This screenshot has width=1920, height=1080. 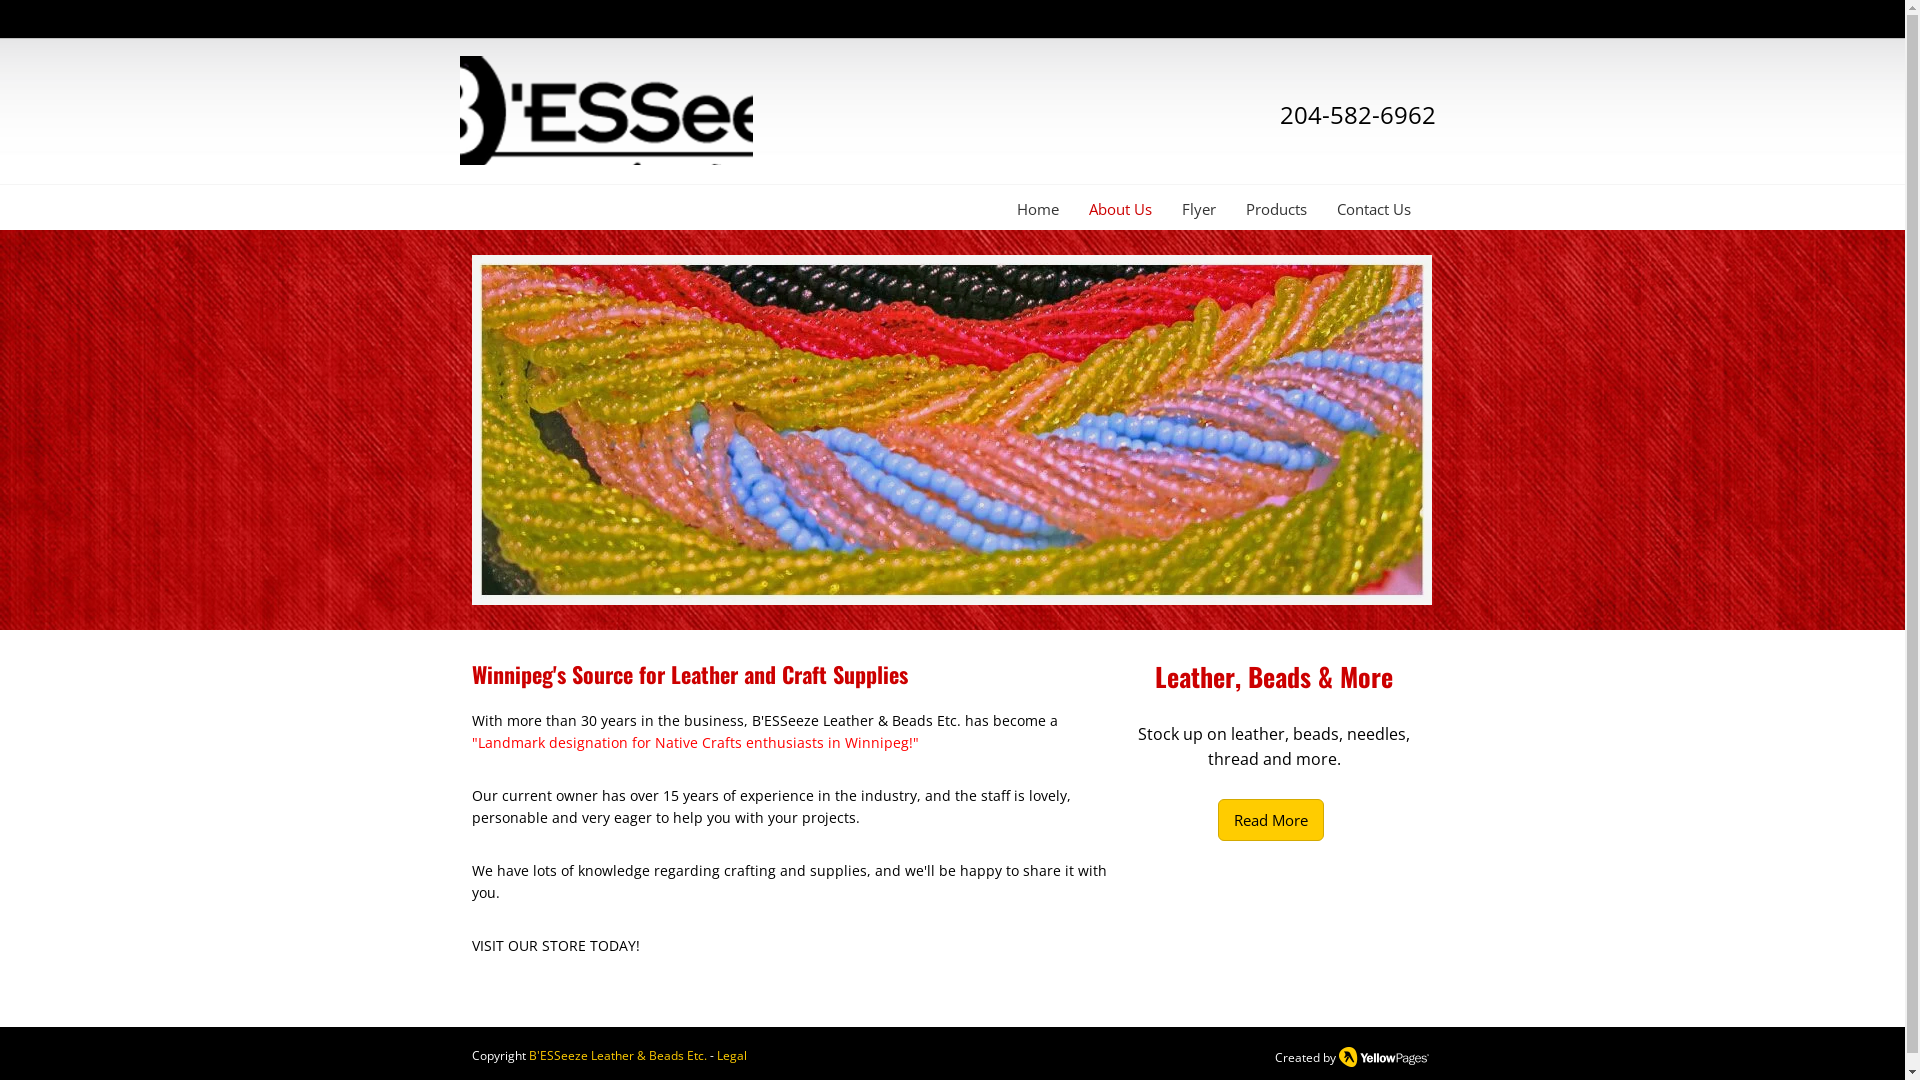 What do you see at coordinates (1374, 210) in the screenshot?
I see `Contact Us` at bounding box center [1374, 210].